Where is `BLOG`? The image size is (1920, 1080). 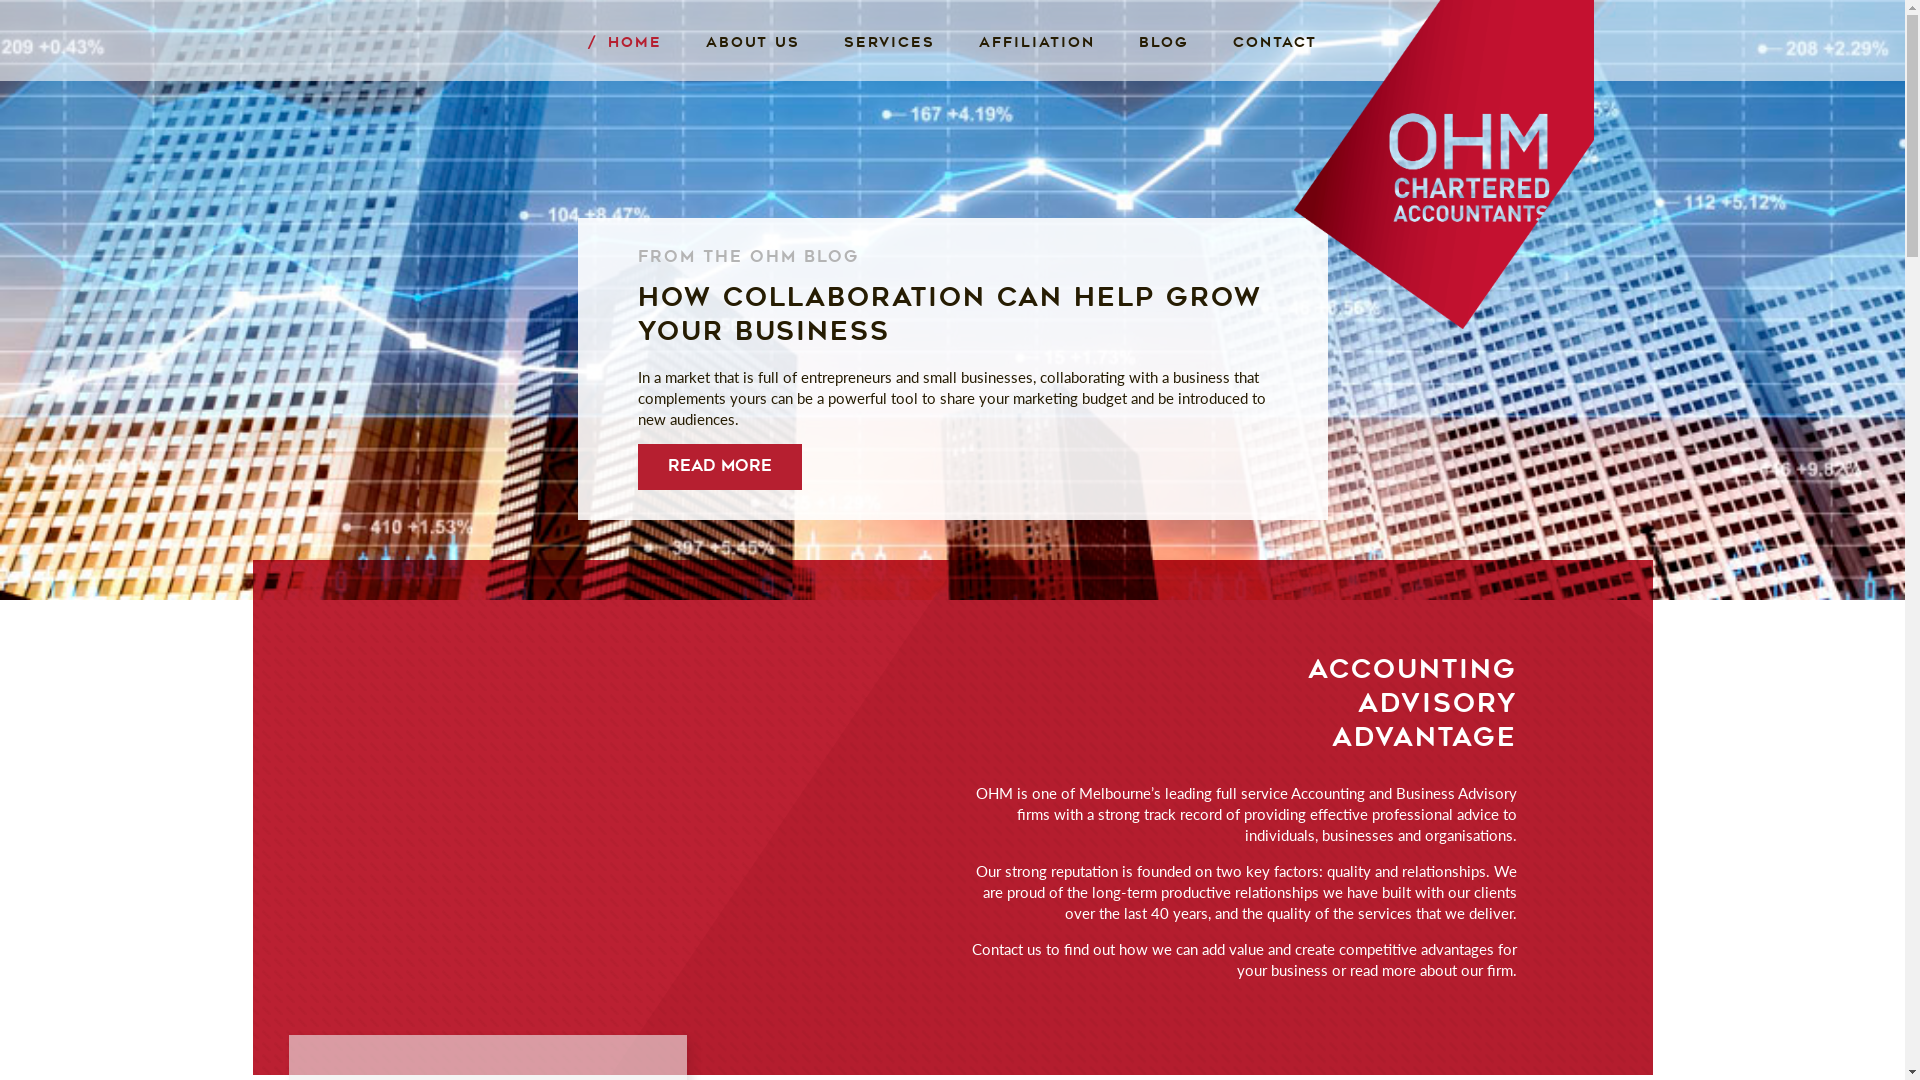
BLOG is located at coordinates (1164, 44).